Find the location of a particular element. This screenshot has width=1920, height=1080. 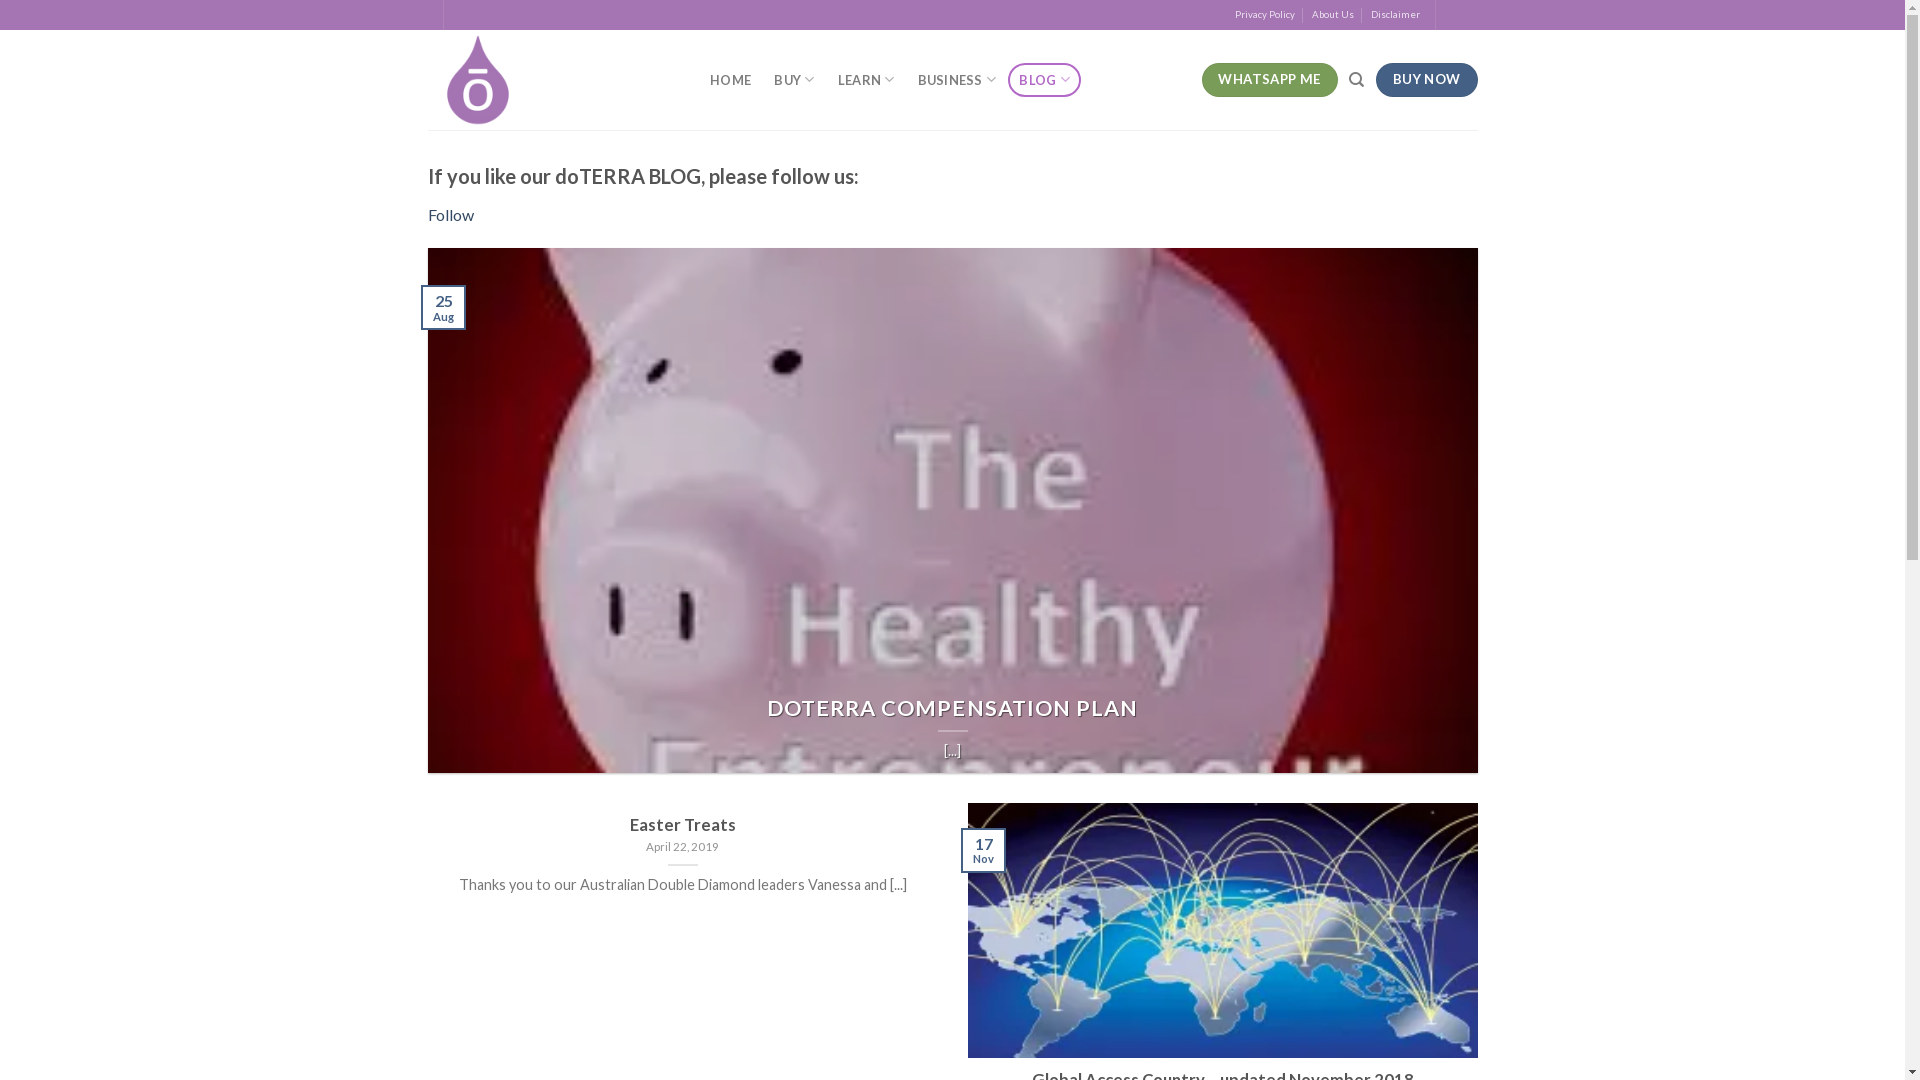

BUY is located at coordinates (794, 80).